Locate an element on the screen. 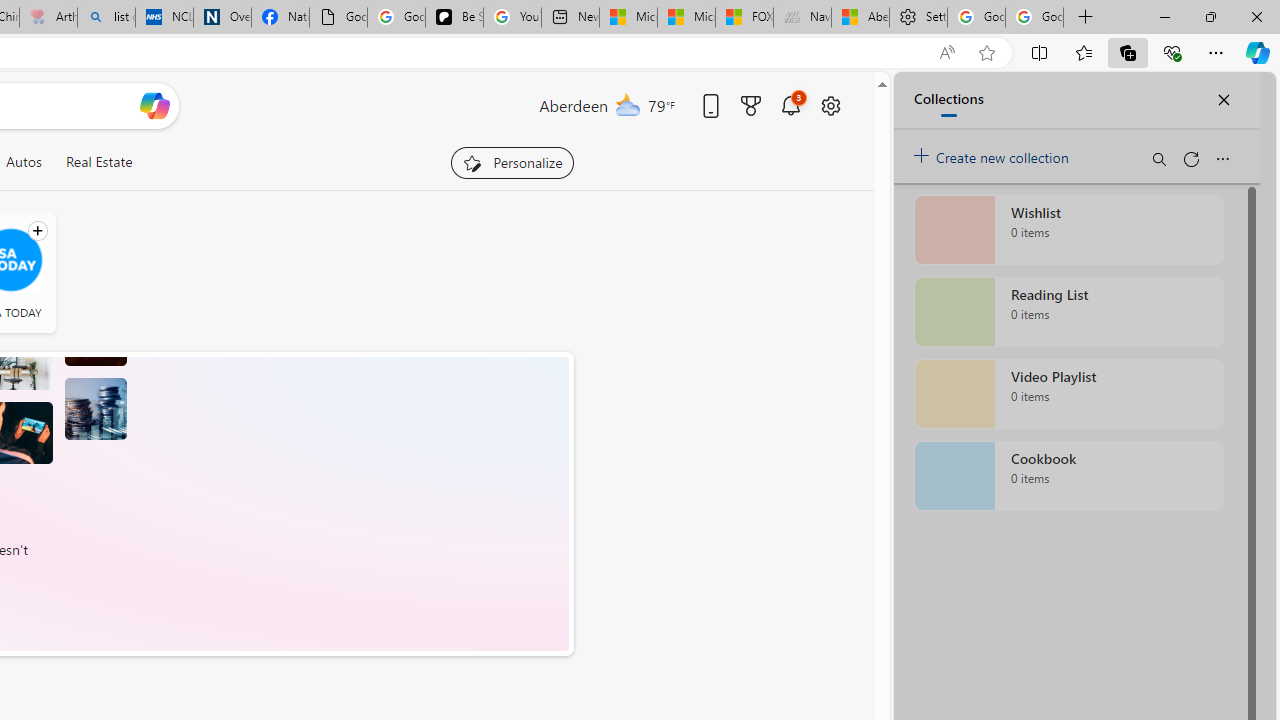 The width and height of the screenshot is (1280, 720). FOX News - MSN is located at coordinates (744, 18).